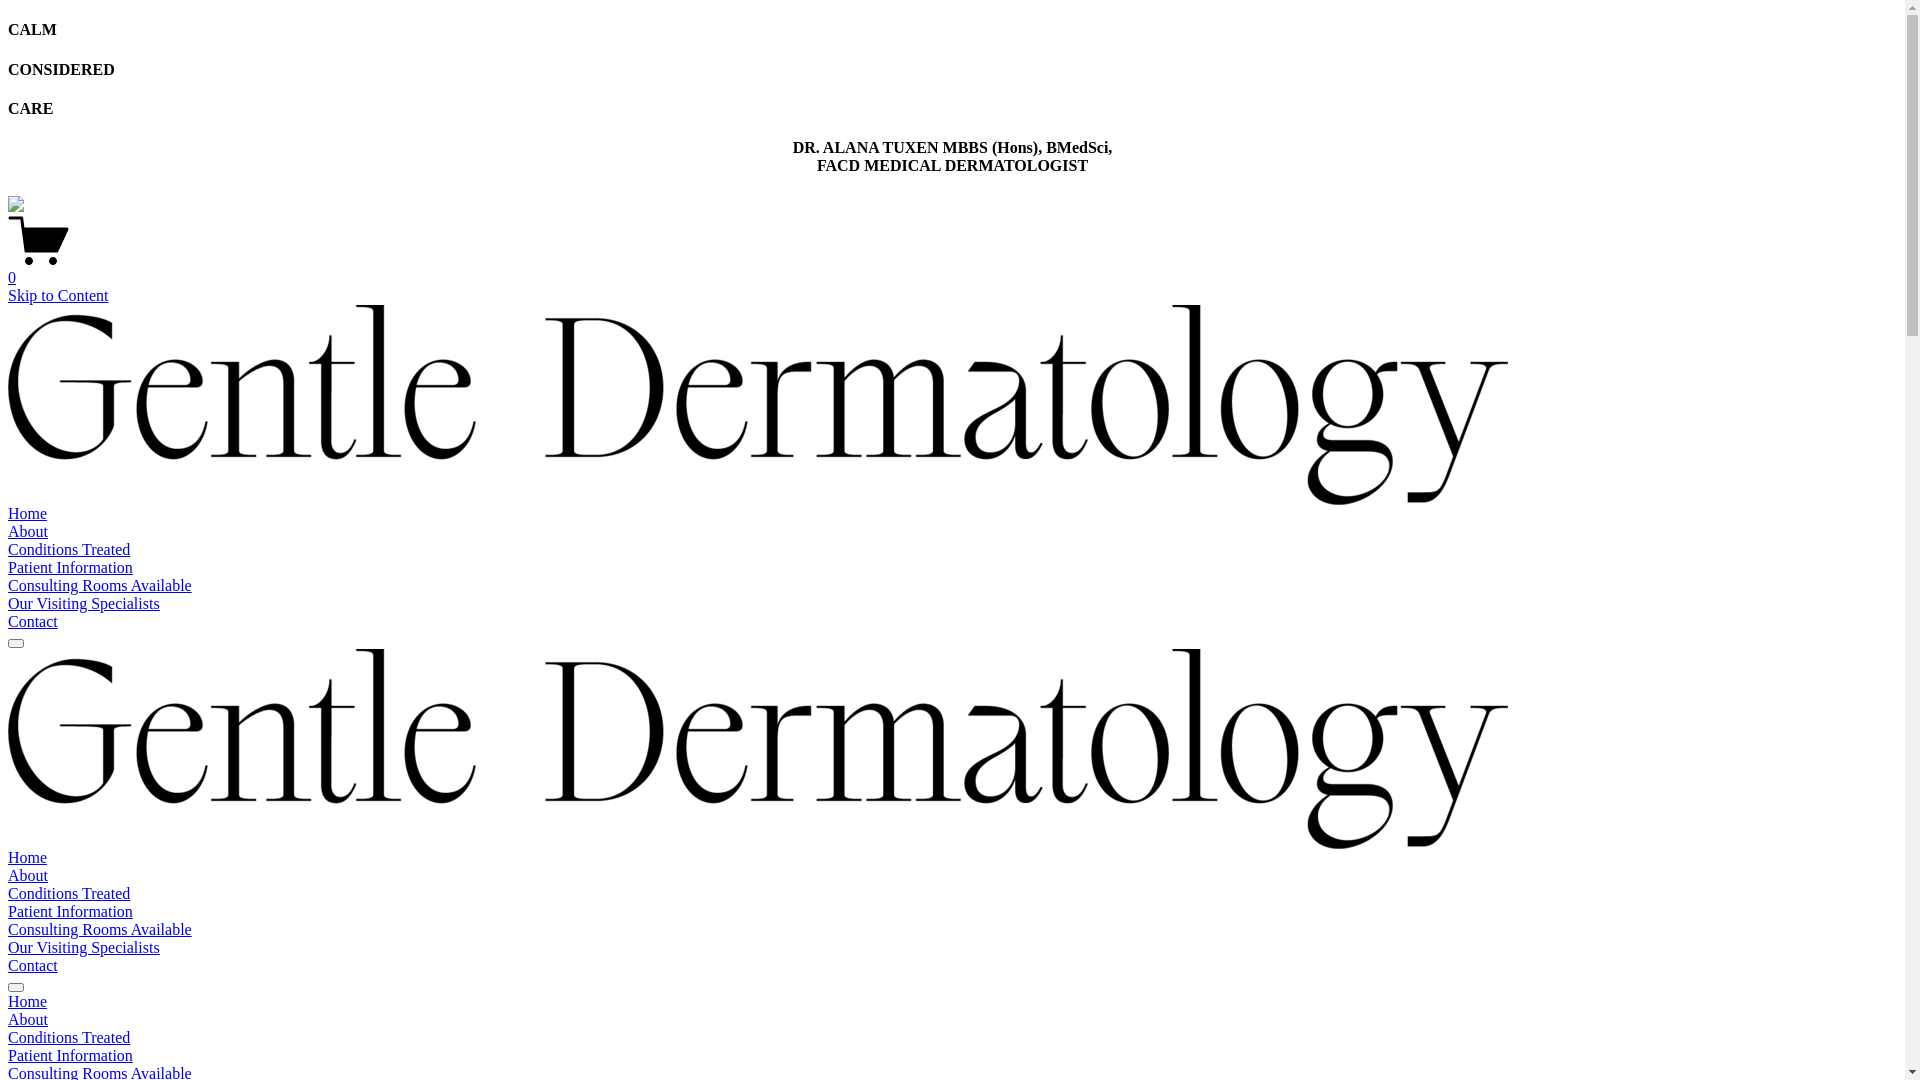 Image resolution: width=1920 pixels, height=1080 pixels. Describe the element at coordinates (100, 586) in the screenshot. I see `Consulting Rooms Available` at that location.